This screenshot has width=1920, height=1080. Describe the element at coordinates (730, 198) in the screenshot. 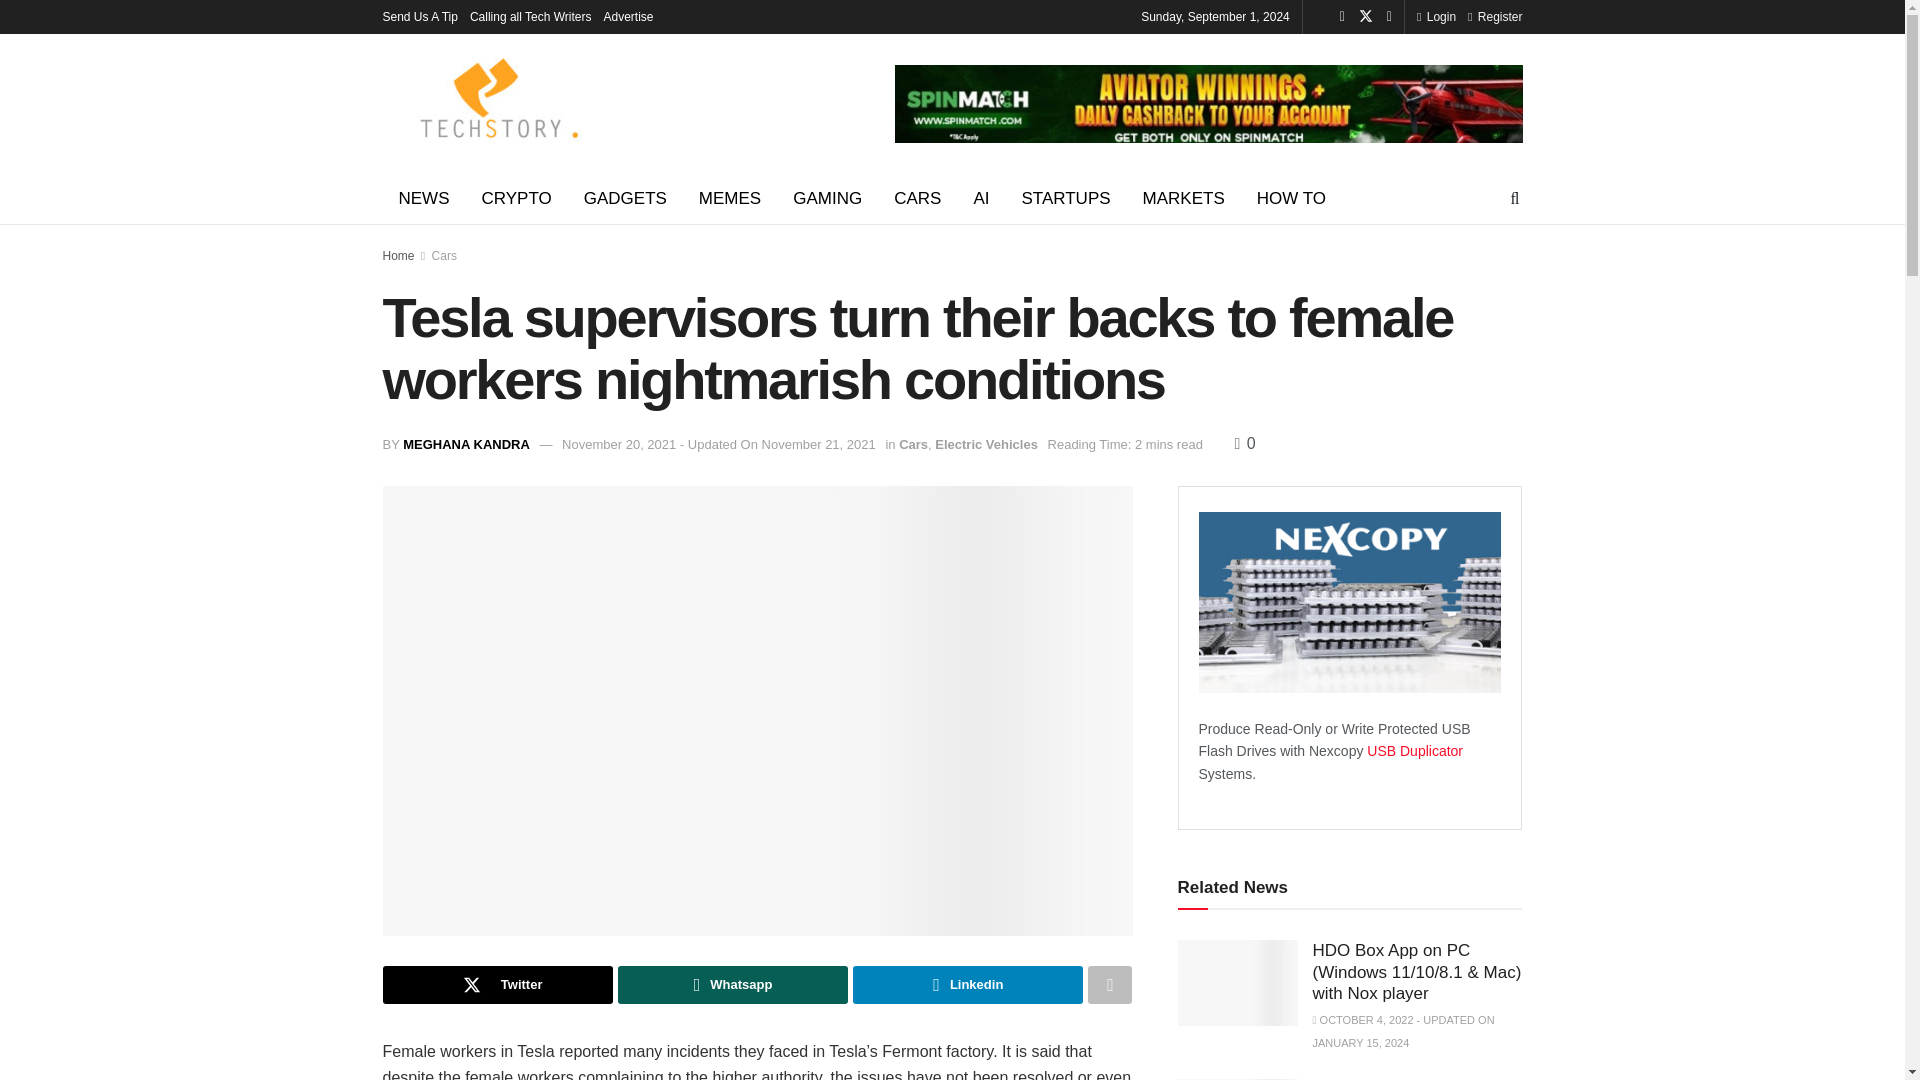

I see `MEMES` at that location.